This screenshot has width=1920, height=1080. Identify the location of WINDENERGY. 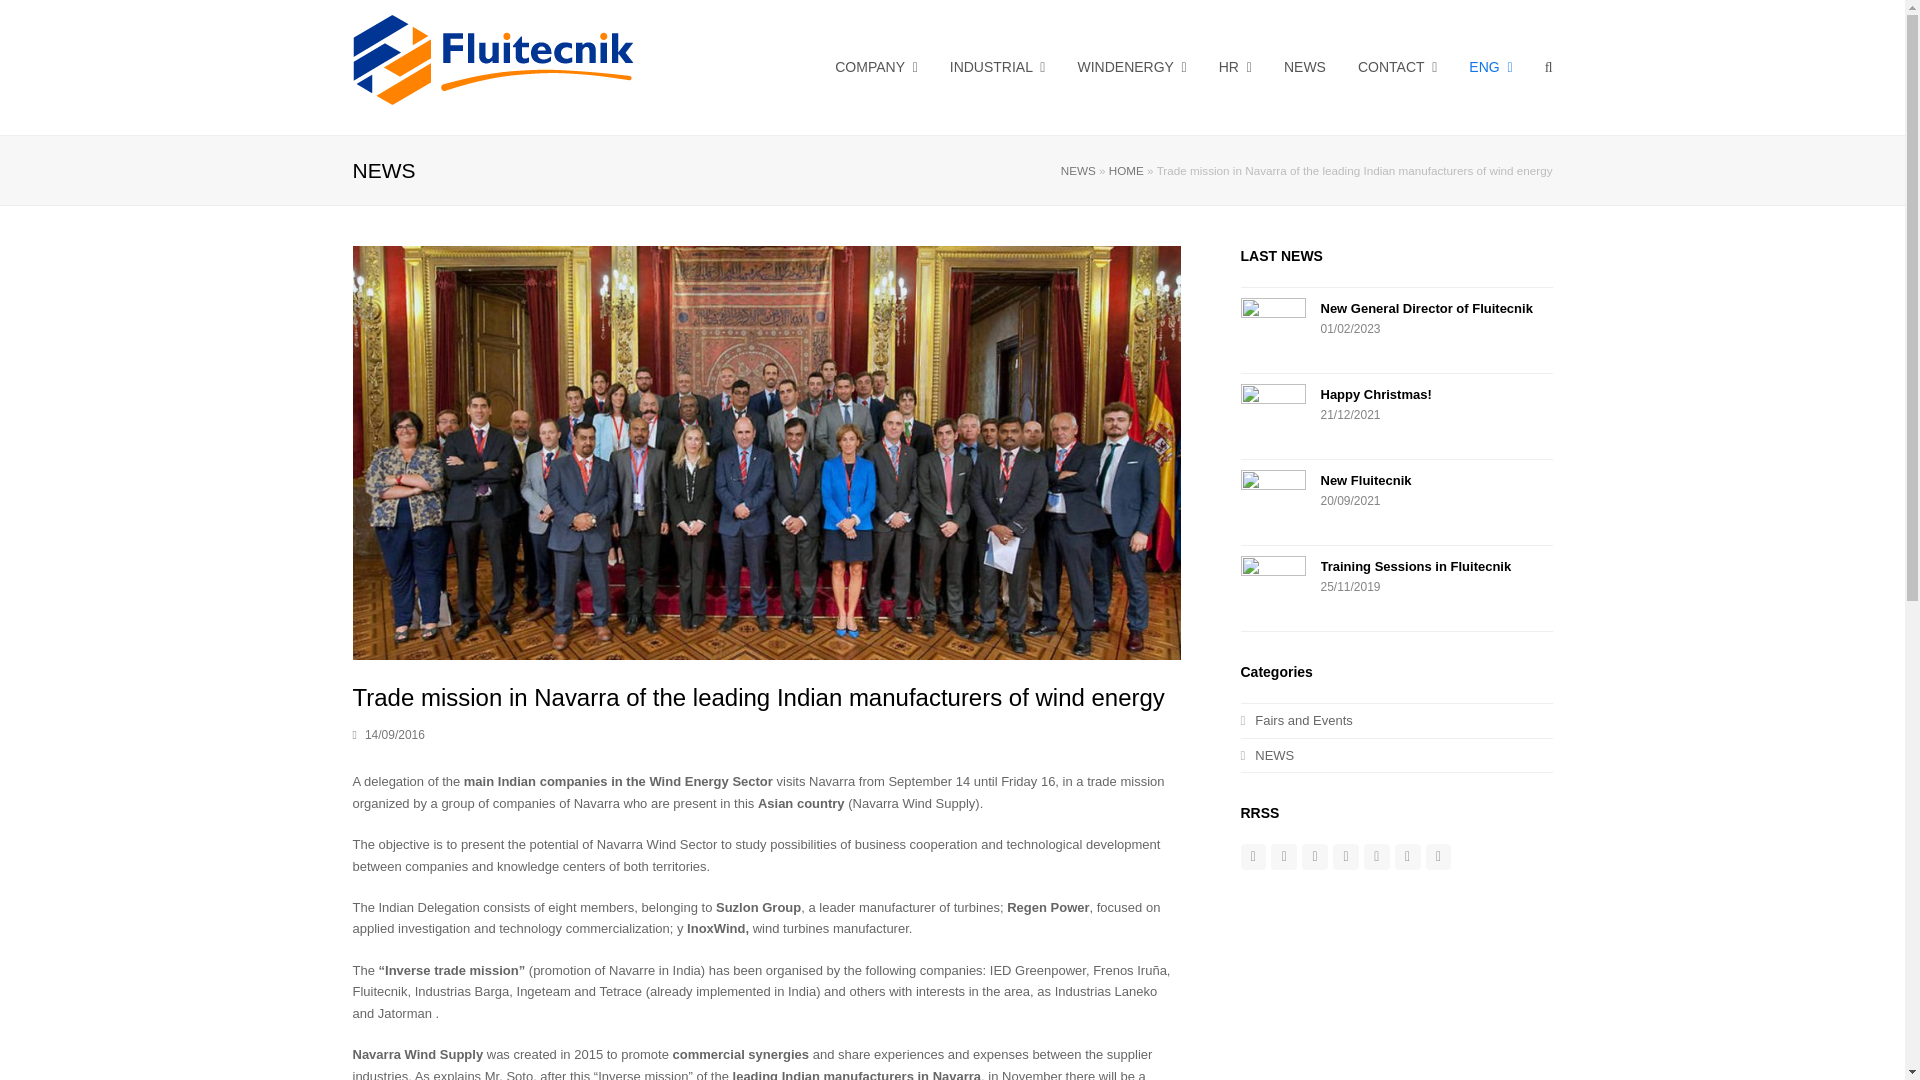
(1131, 66).